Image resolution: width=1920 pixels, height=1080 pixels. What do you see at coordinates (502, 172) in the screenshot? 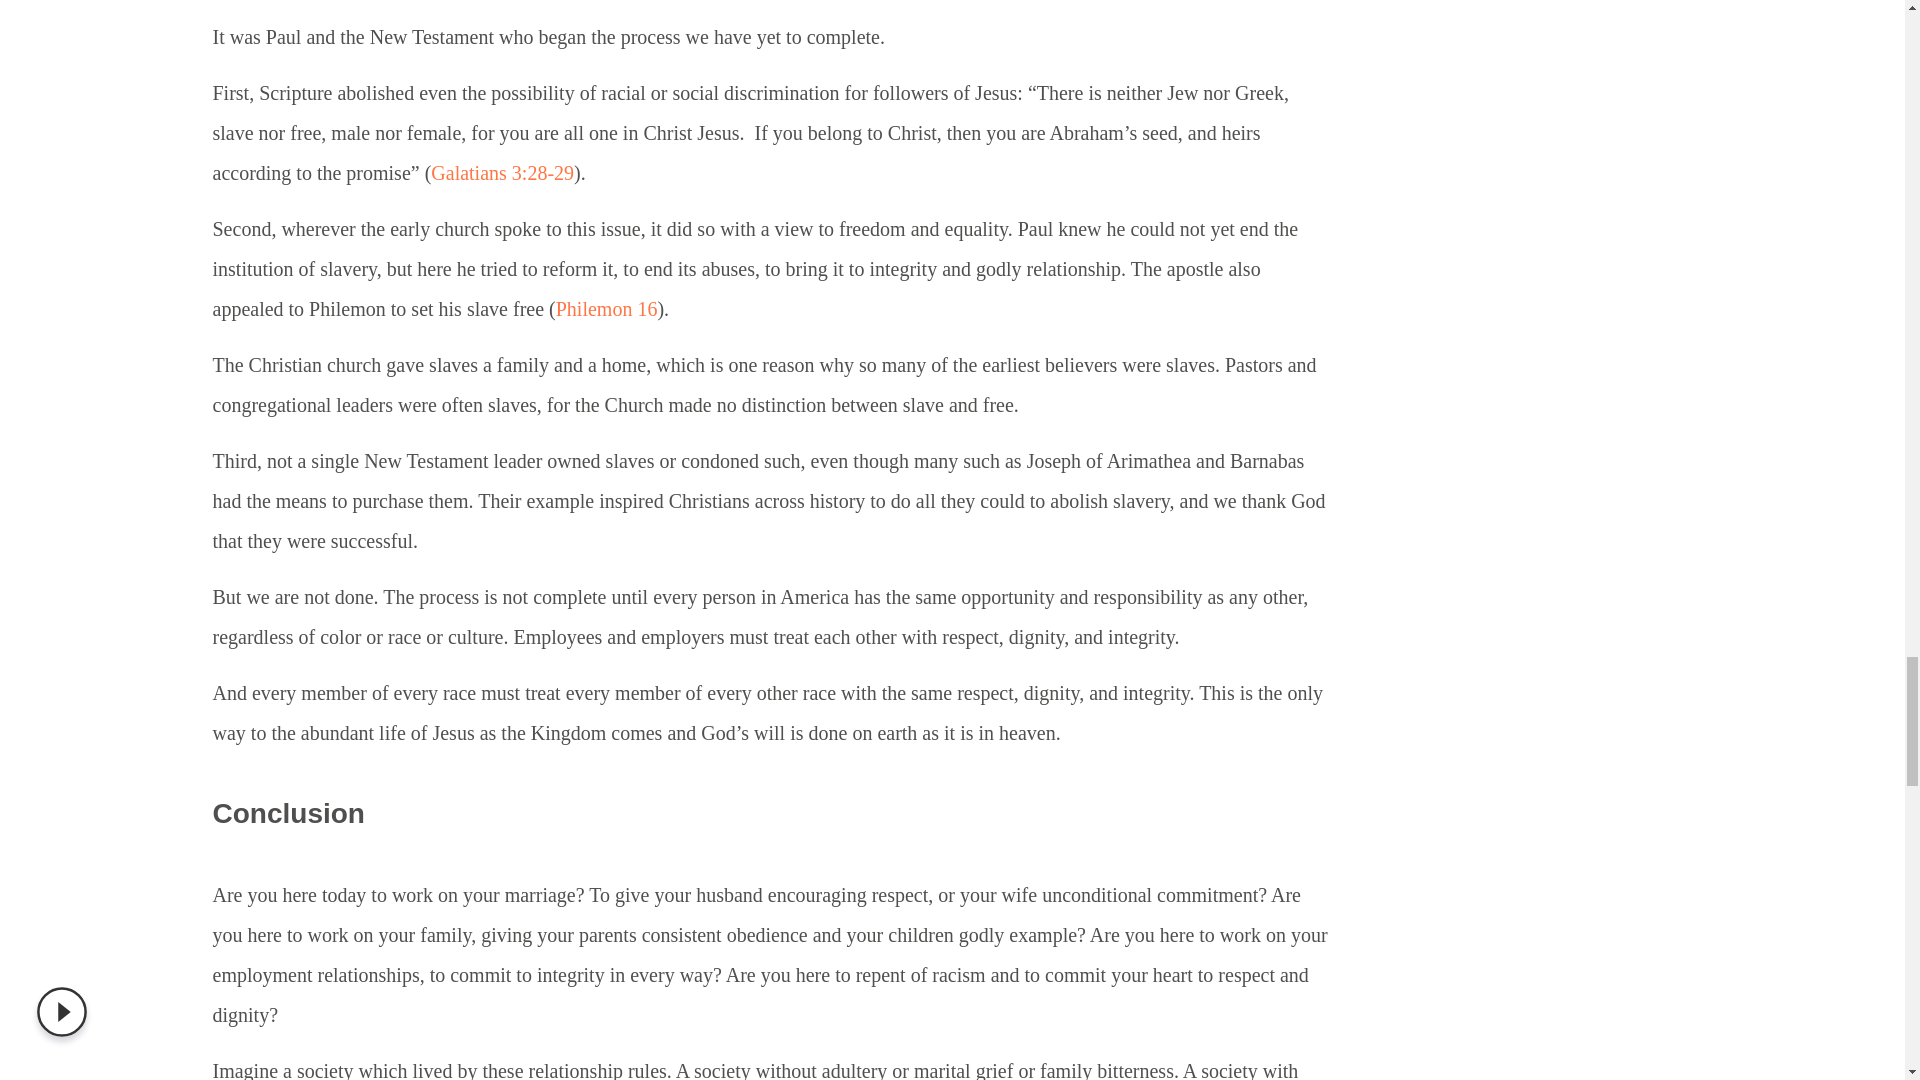
I see `Galatians 3:28-29` at bounding box center [502, 172].